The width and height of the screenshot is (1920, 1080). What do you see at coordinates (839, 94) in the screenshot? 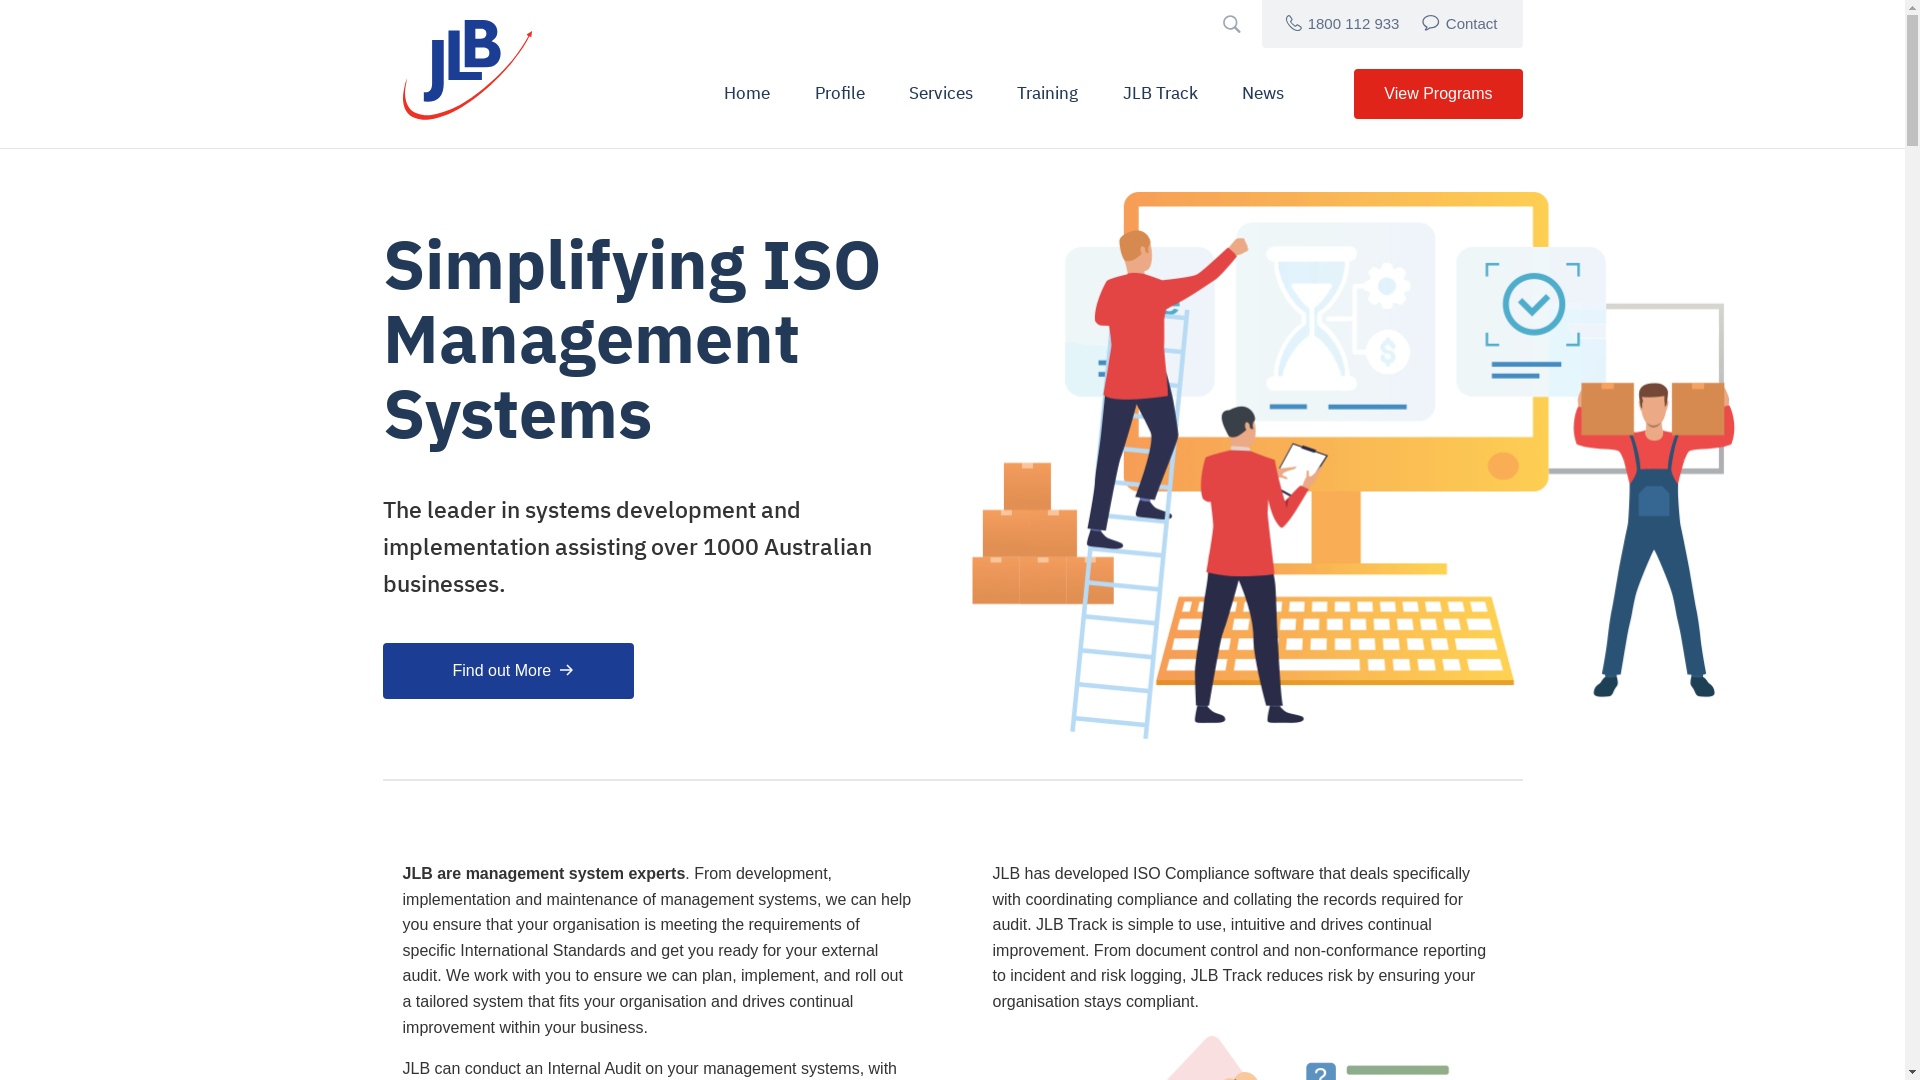
I see `Profile` at bounding box center [839, 94].